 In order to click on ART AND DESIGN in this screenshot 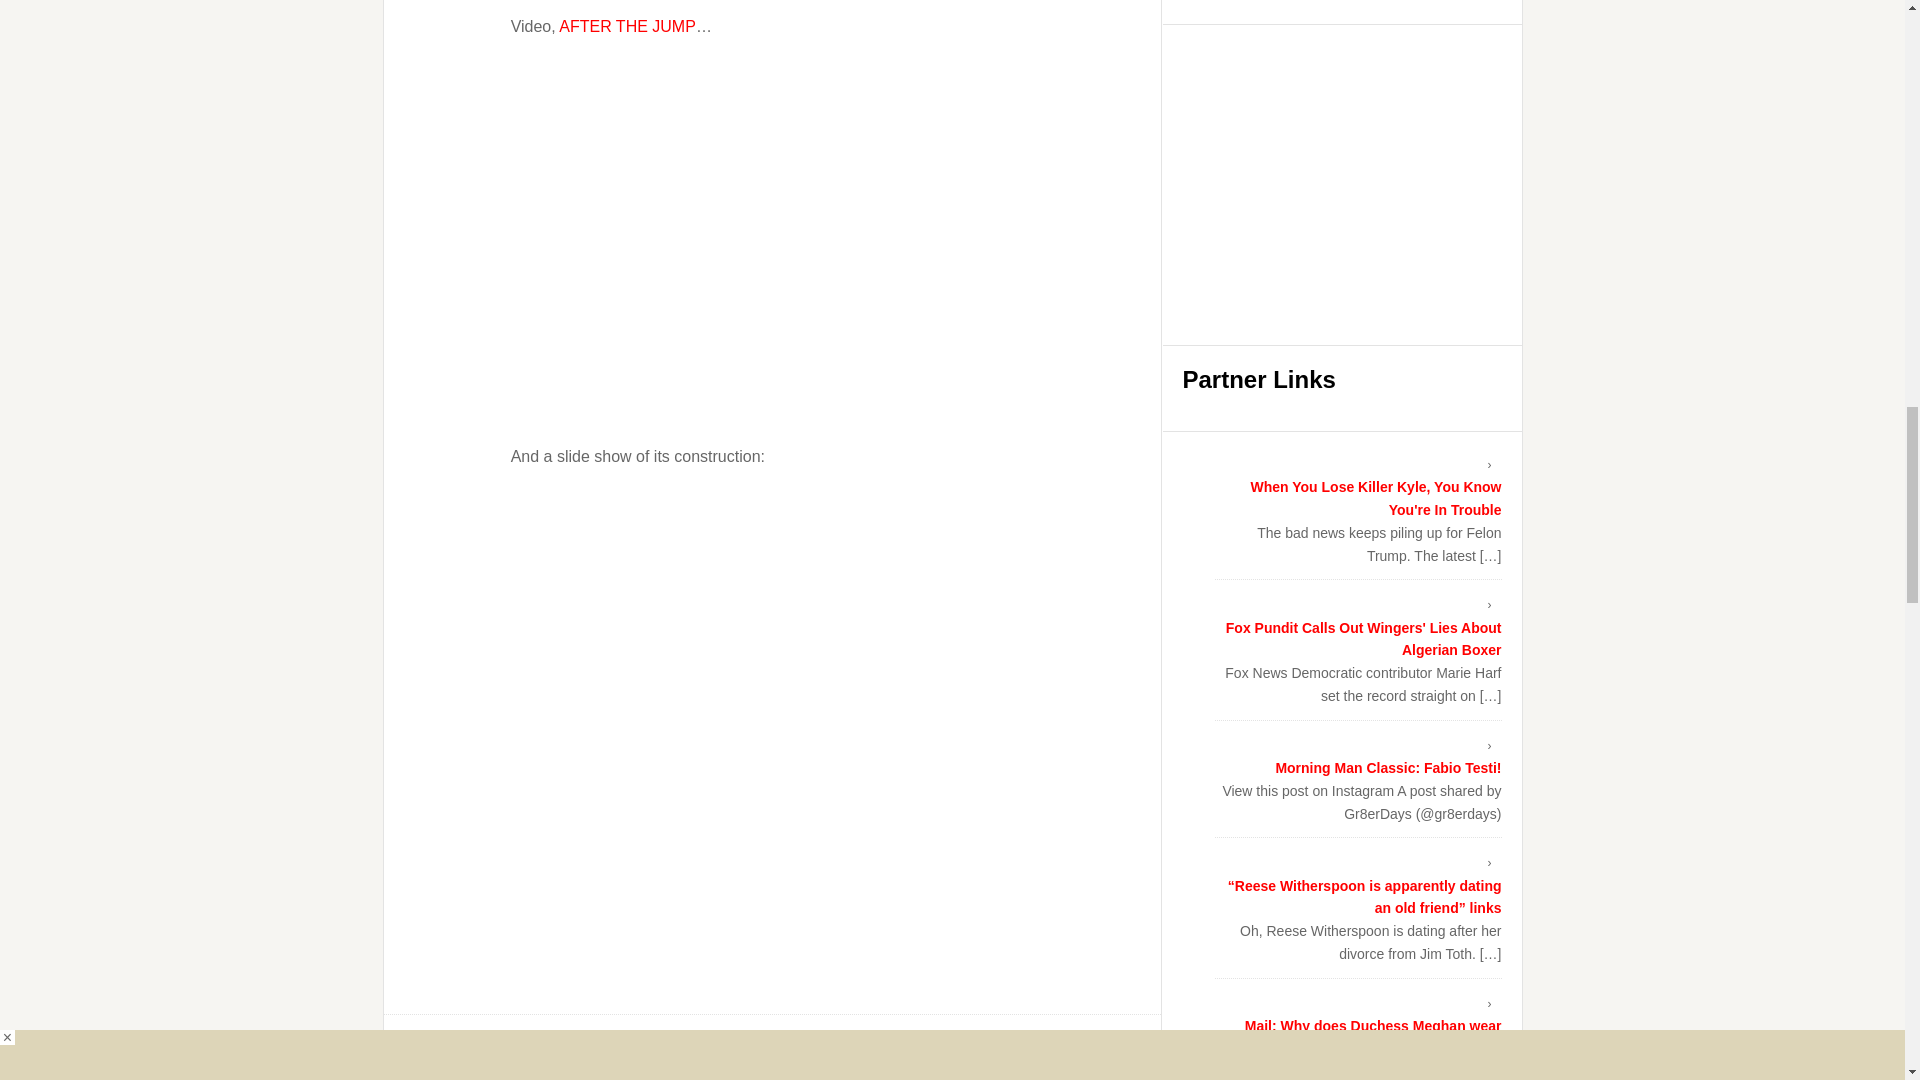, I will do `click(606, 1074)`.